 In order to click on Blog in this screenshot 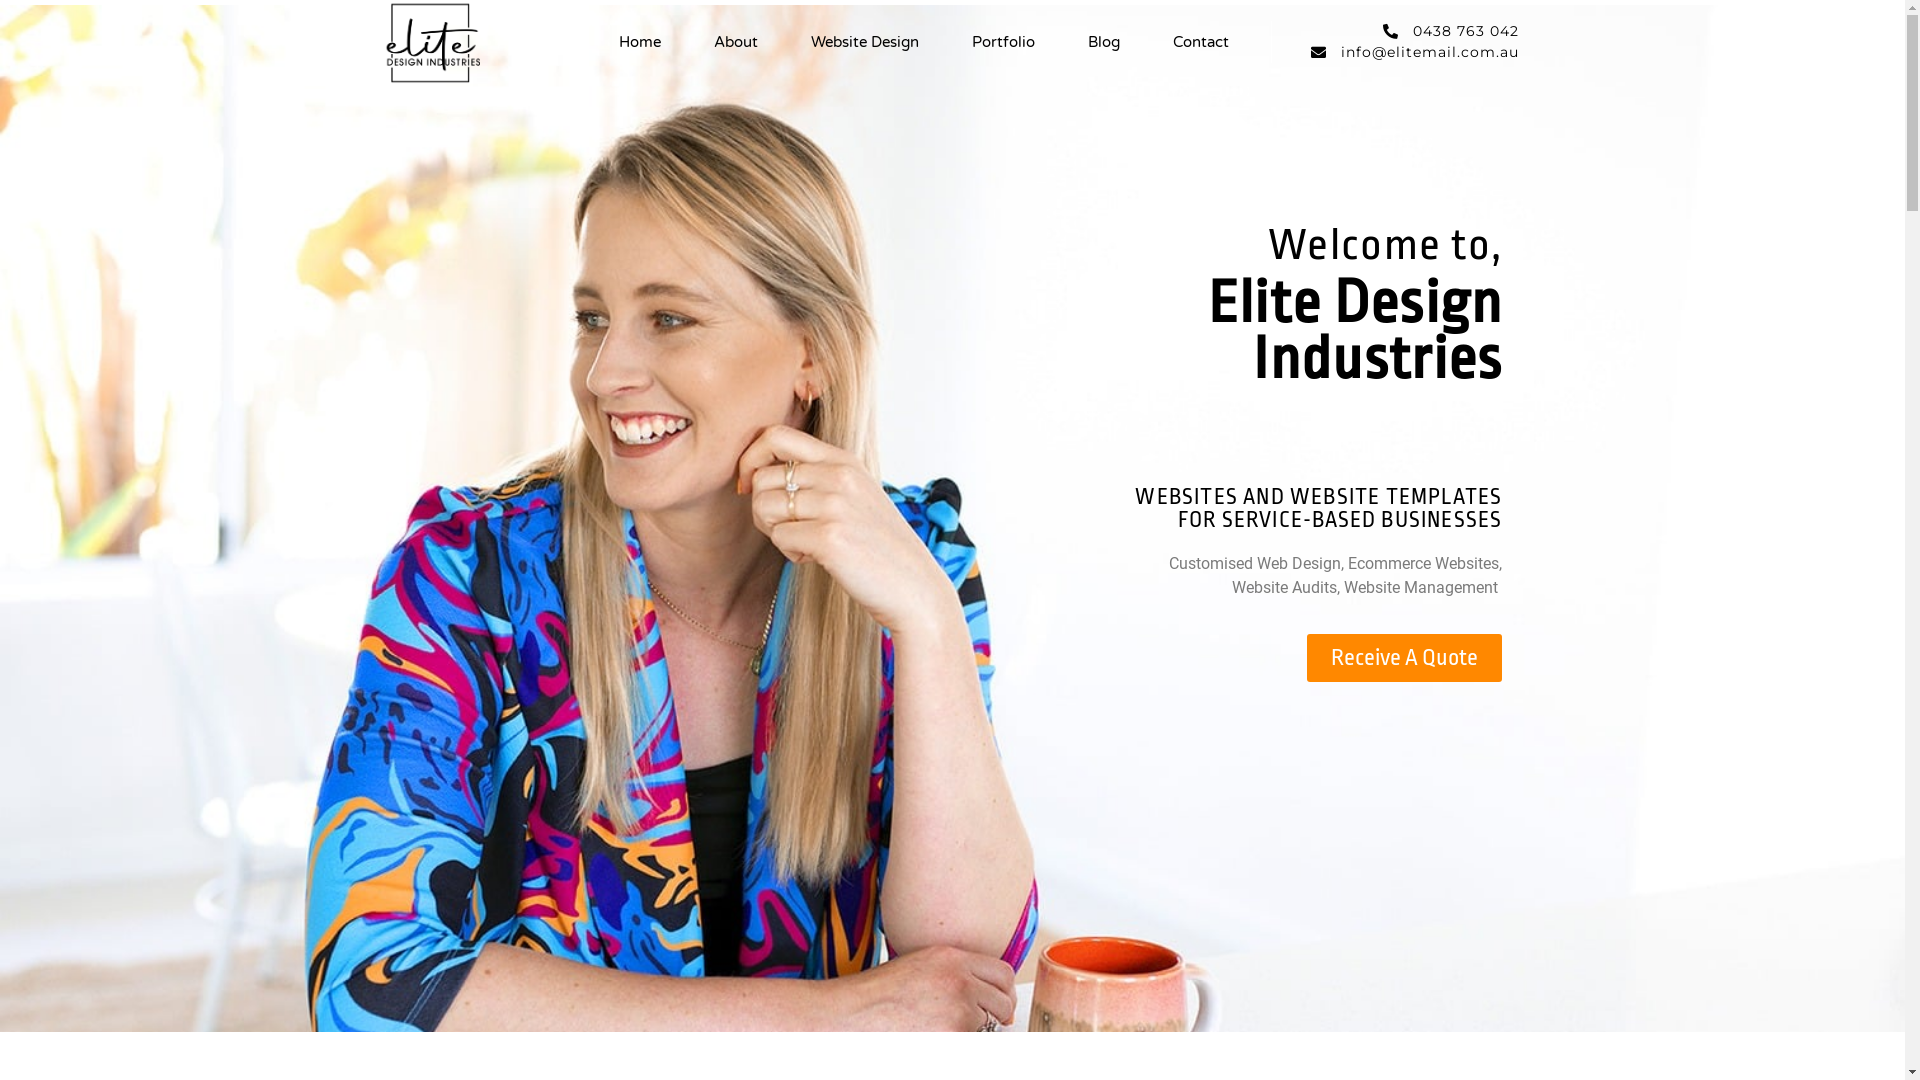, I will do `click(1104, 42)`.